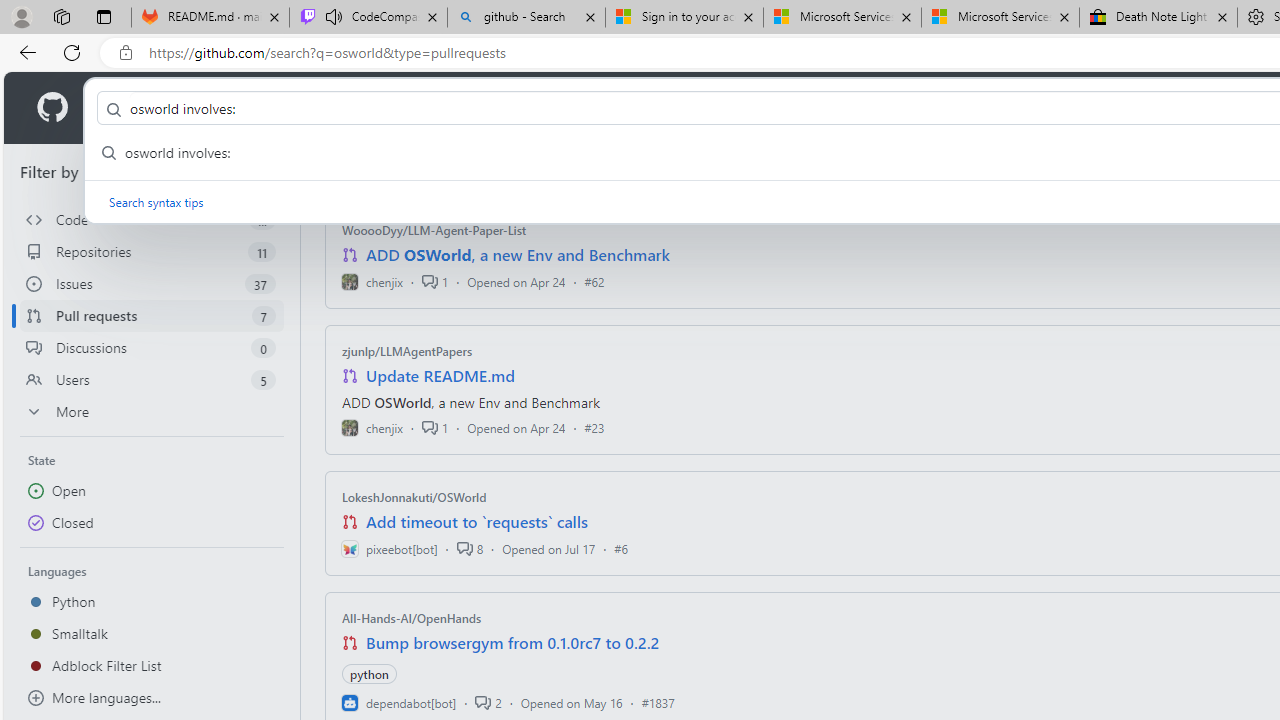 The image size is (1280, 720). What do you see at coordinates (488, 702) in the screenshot?
I see `2` at bounding box center [488, 702].